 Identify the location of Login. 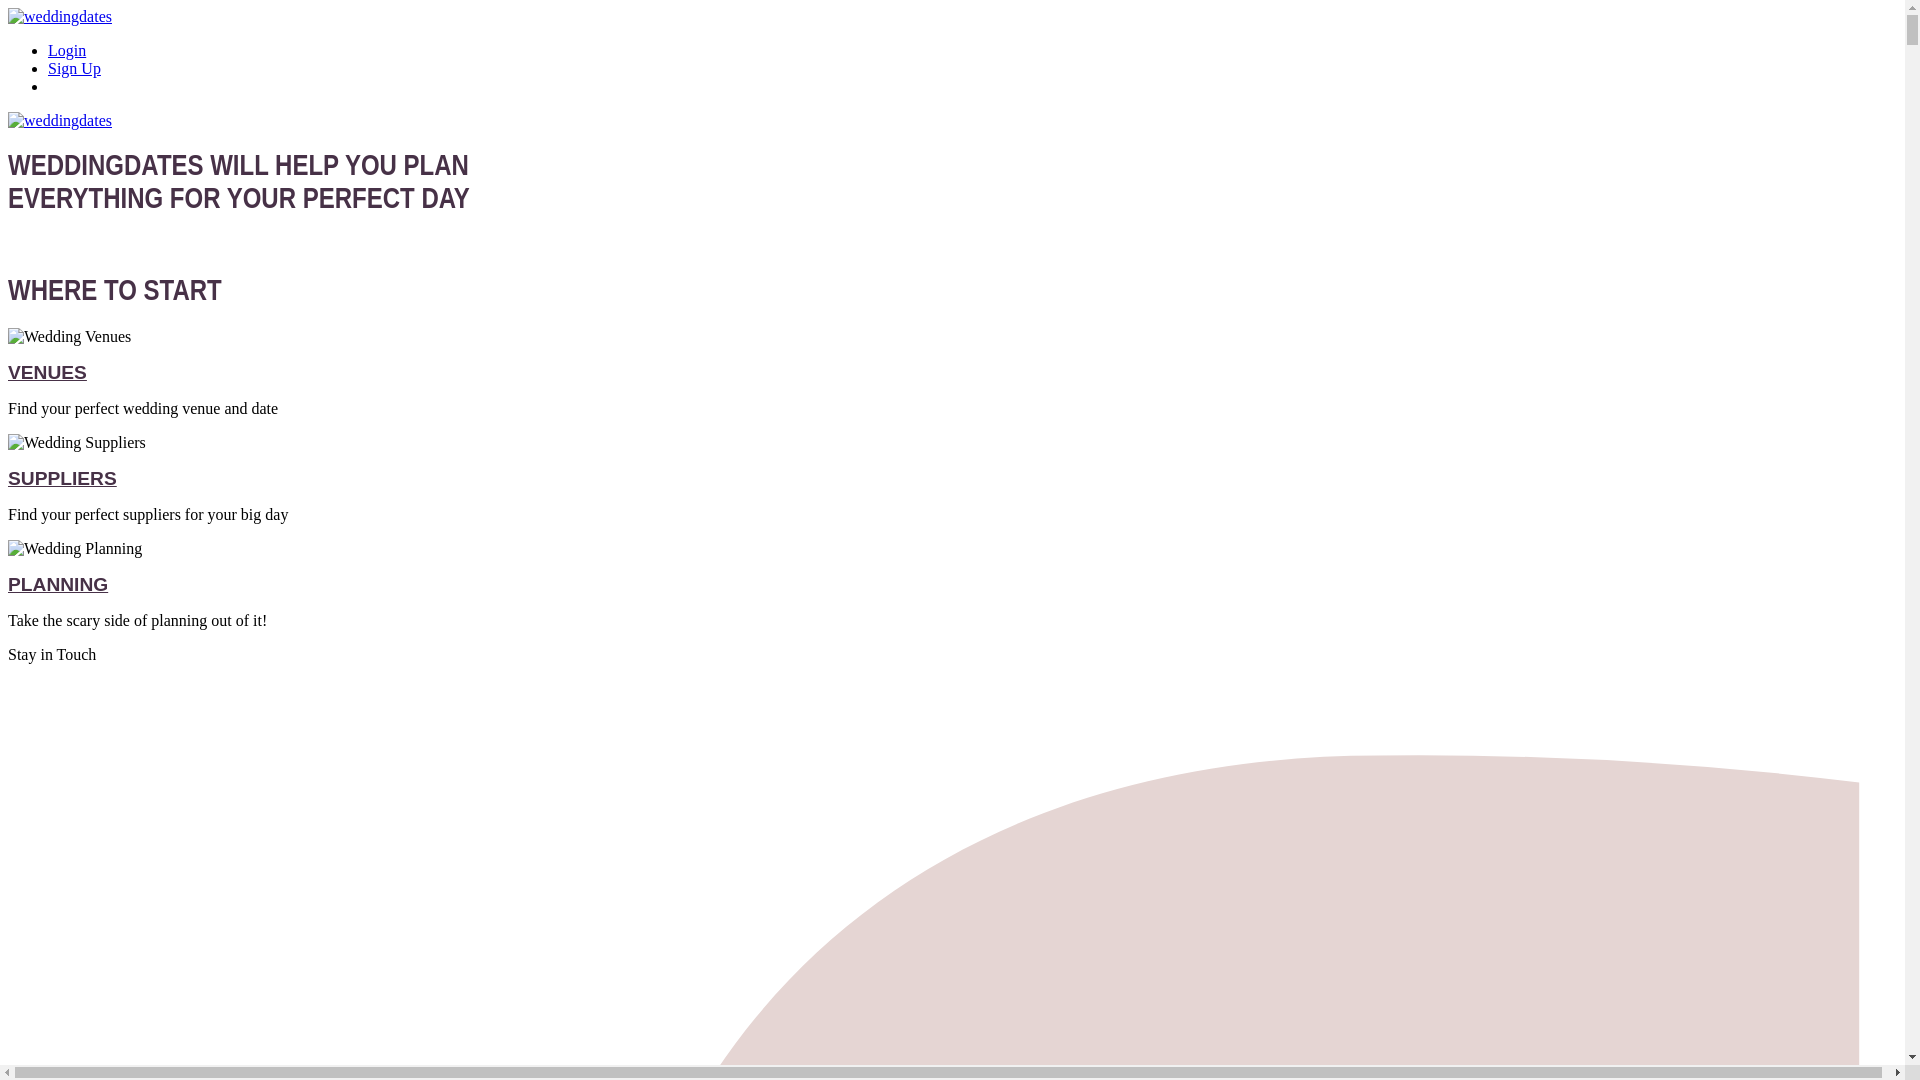
(67, 50).